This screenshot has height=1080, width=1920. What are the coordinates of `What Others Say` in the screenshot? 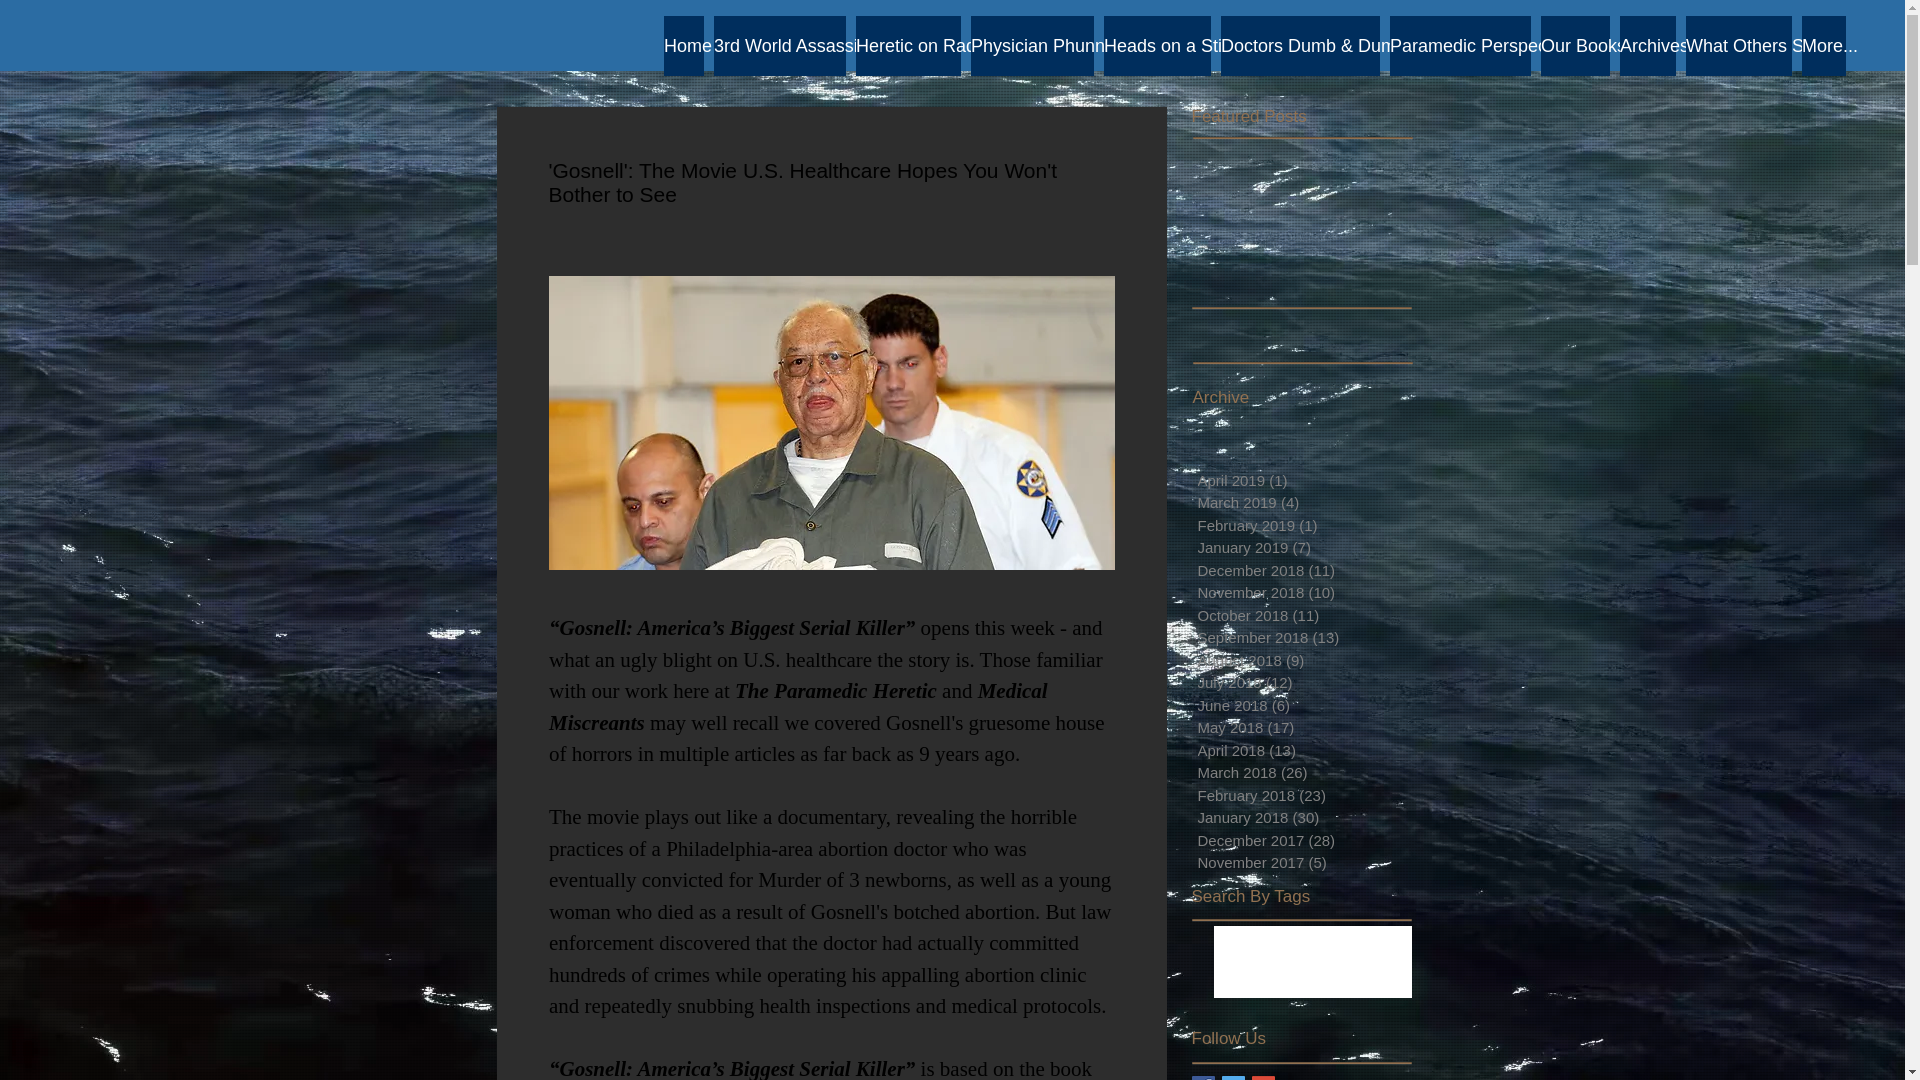 It's located at (1738, 46).